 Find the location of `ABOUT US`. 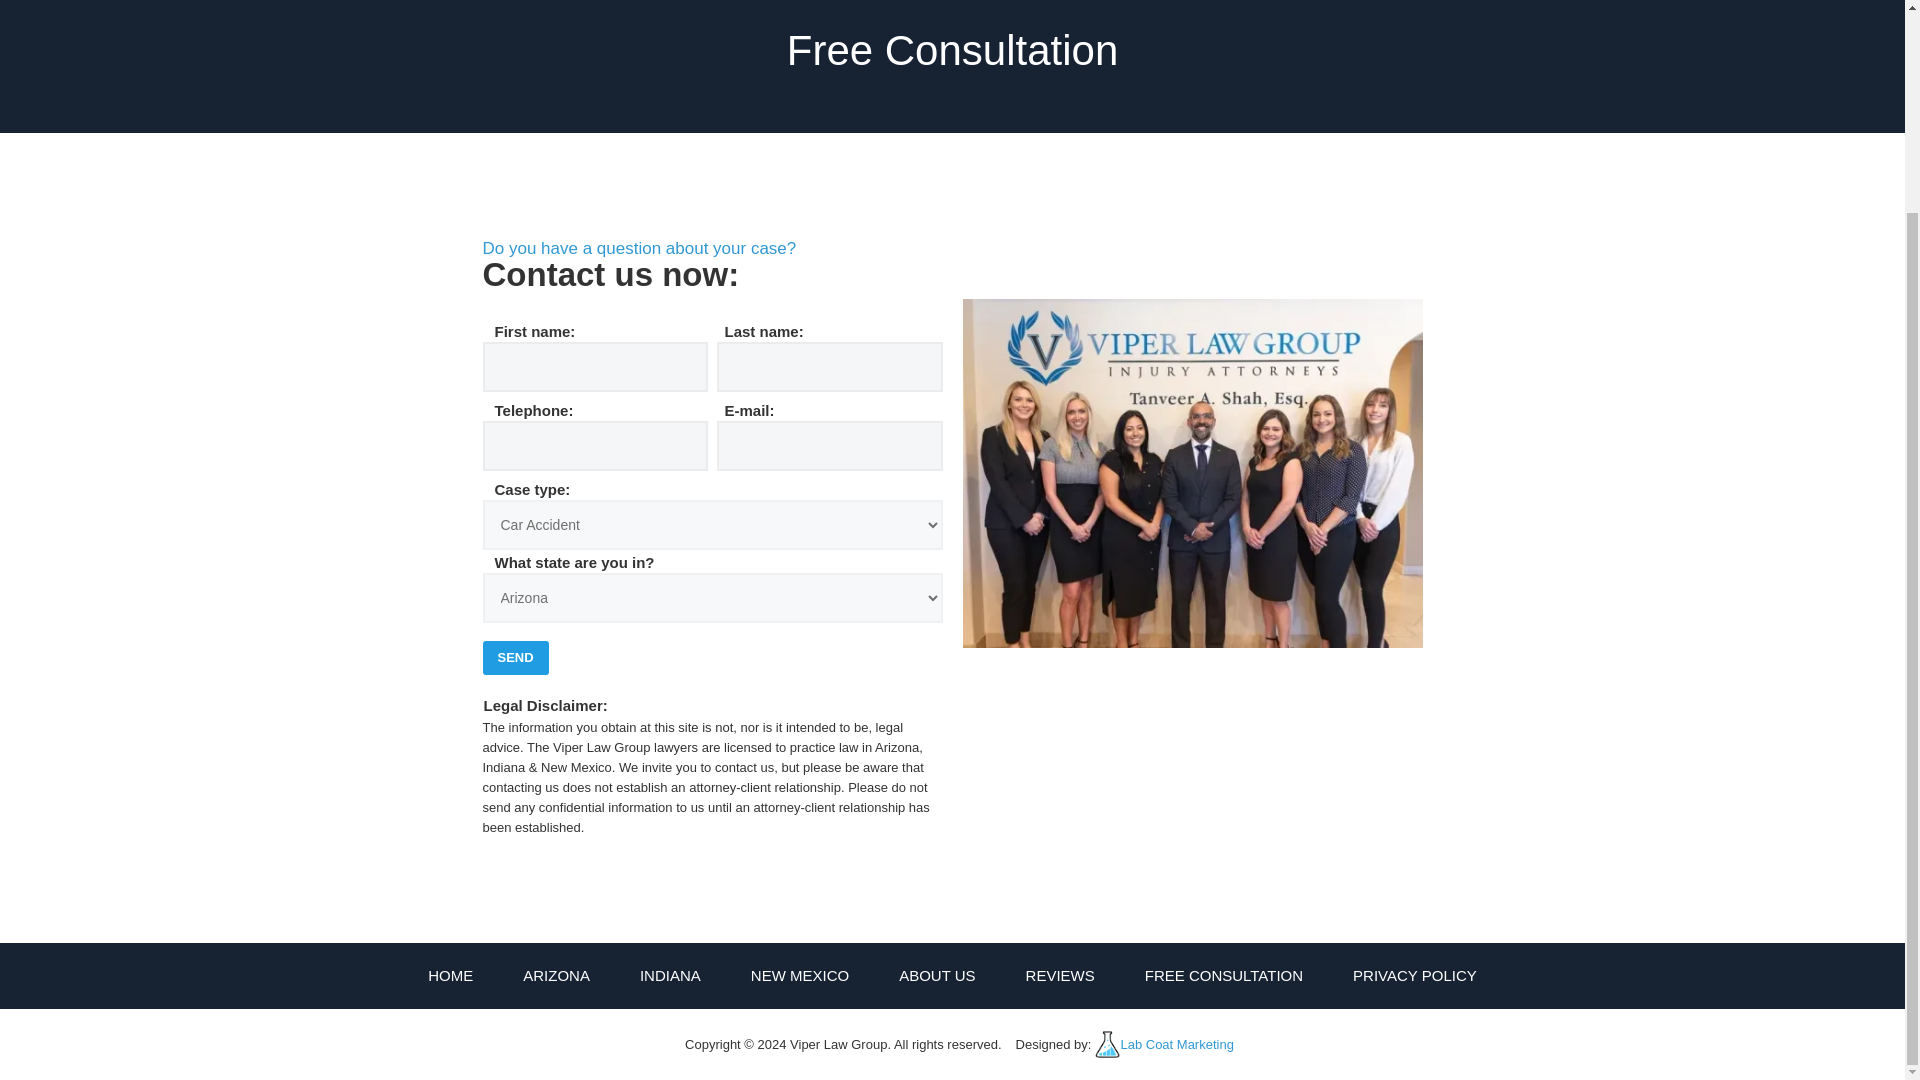

ABOUT US is located at coordinates (936, 976).